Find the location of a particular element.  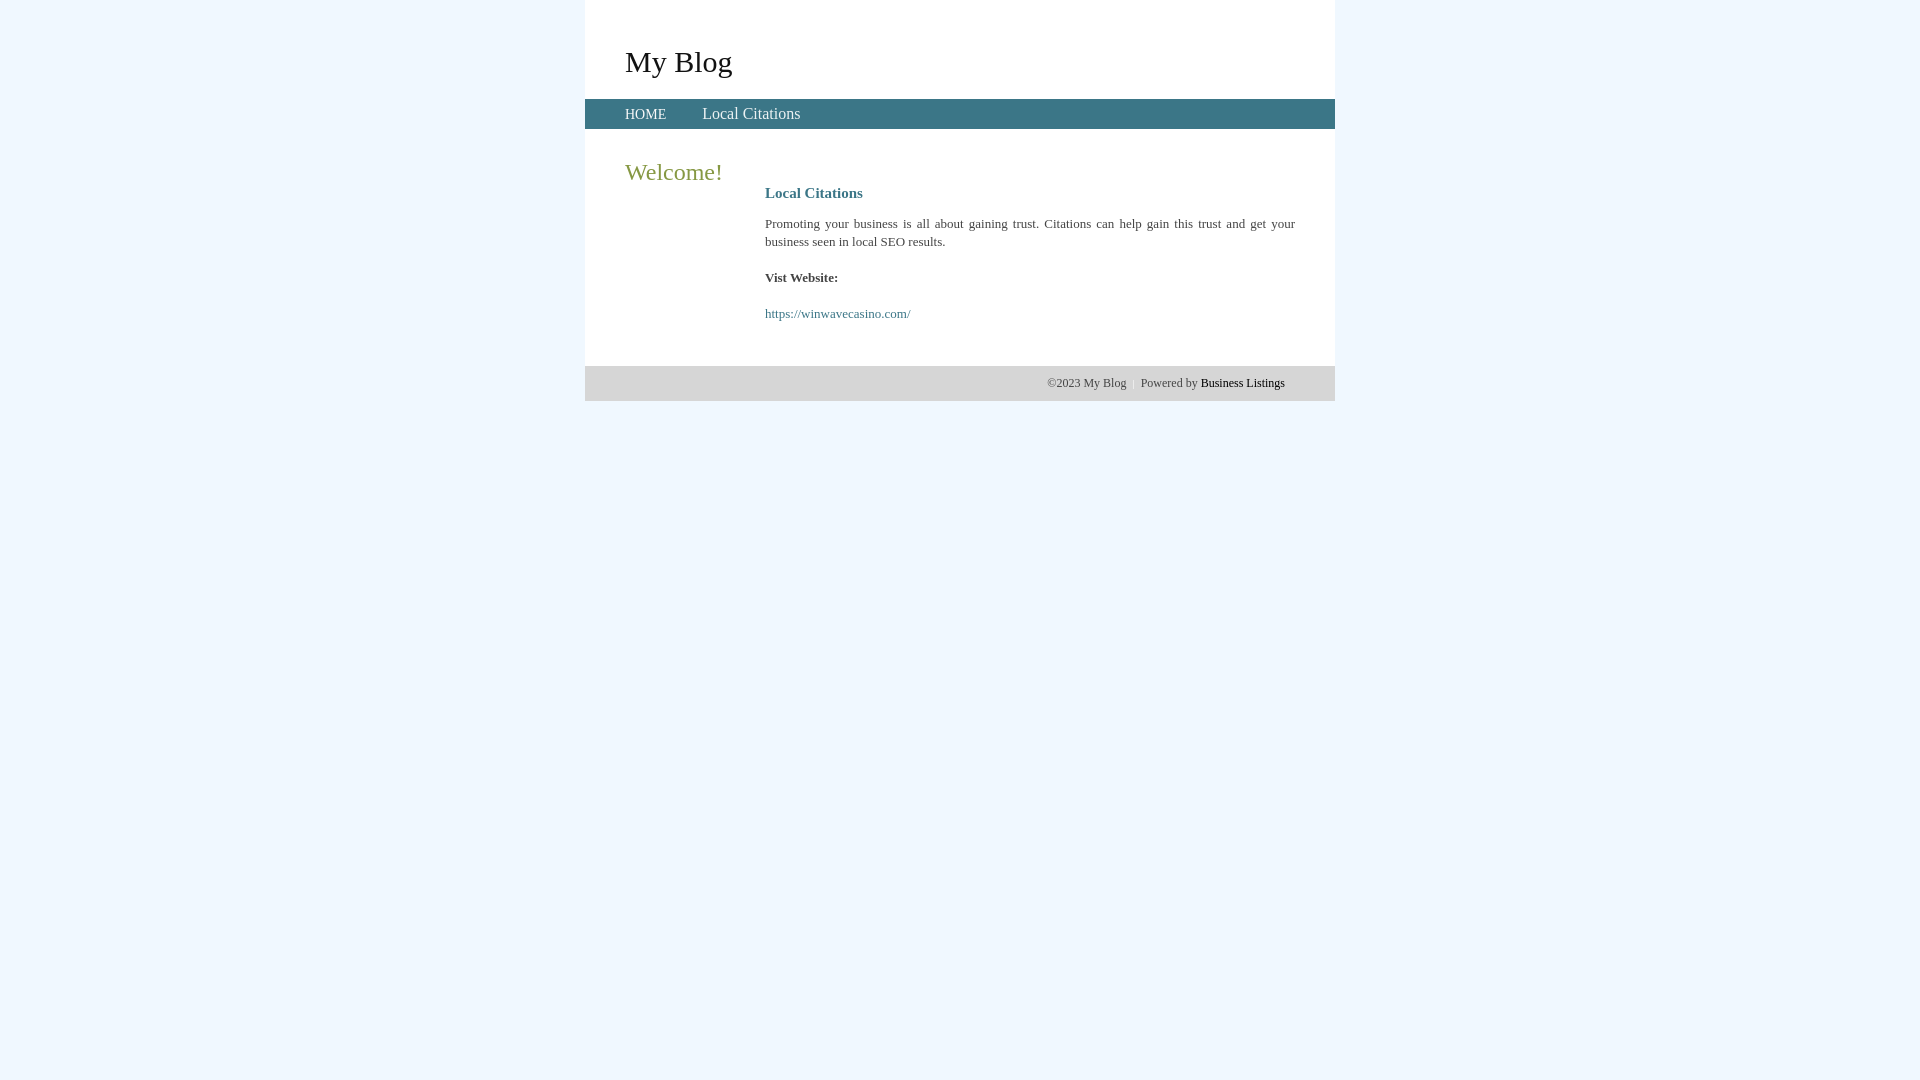

Local Citations is located at coordinates (751, 114).